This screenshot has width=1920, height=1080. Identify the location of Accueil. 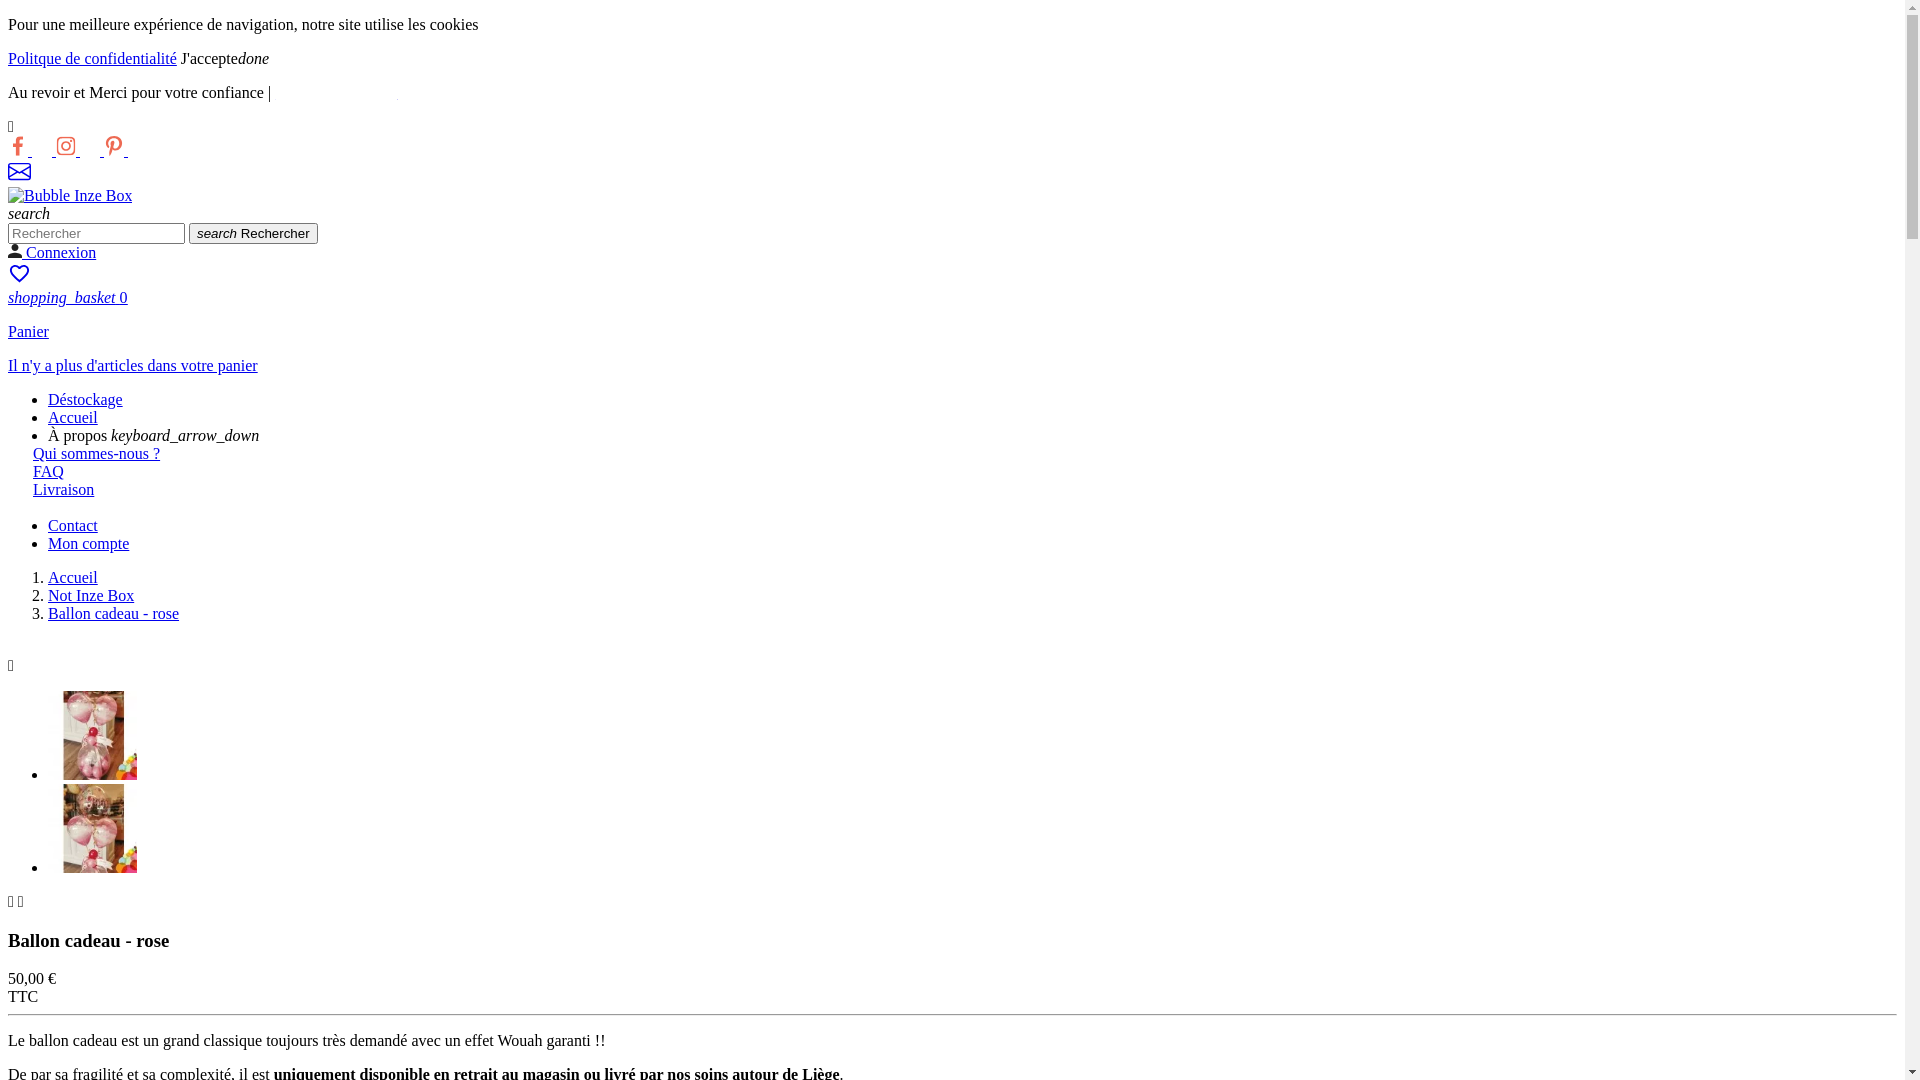
(73, 578).